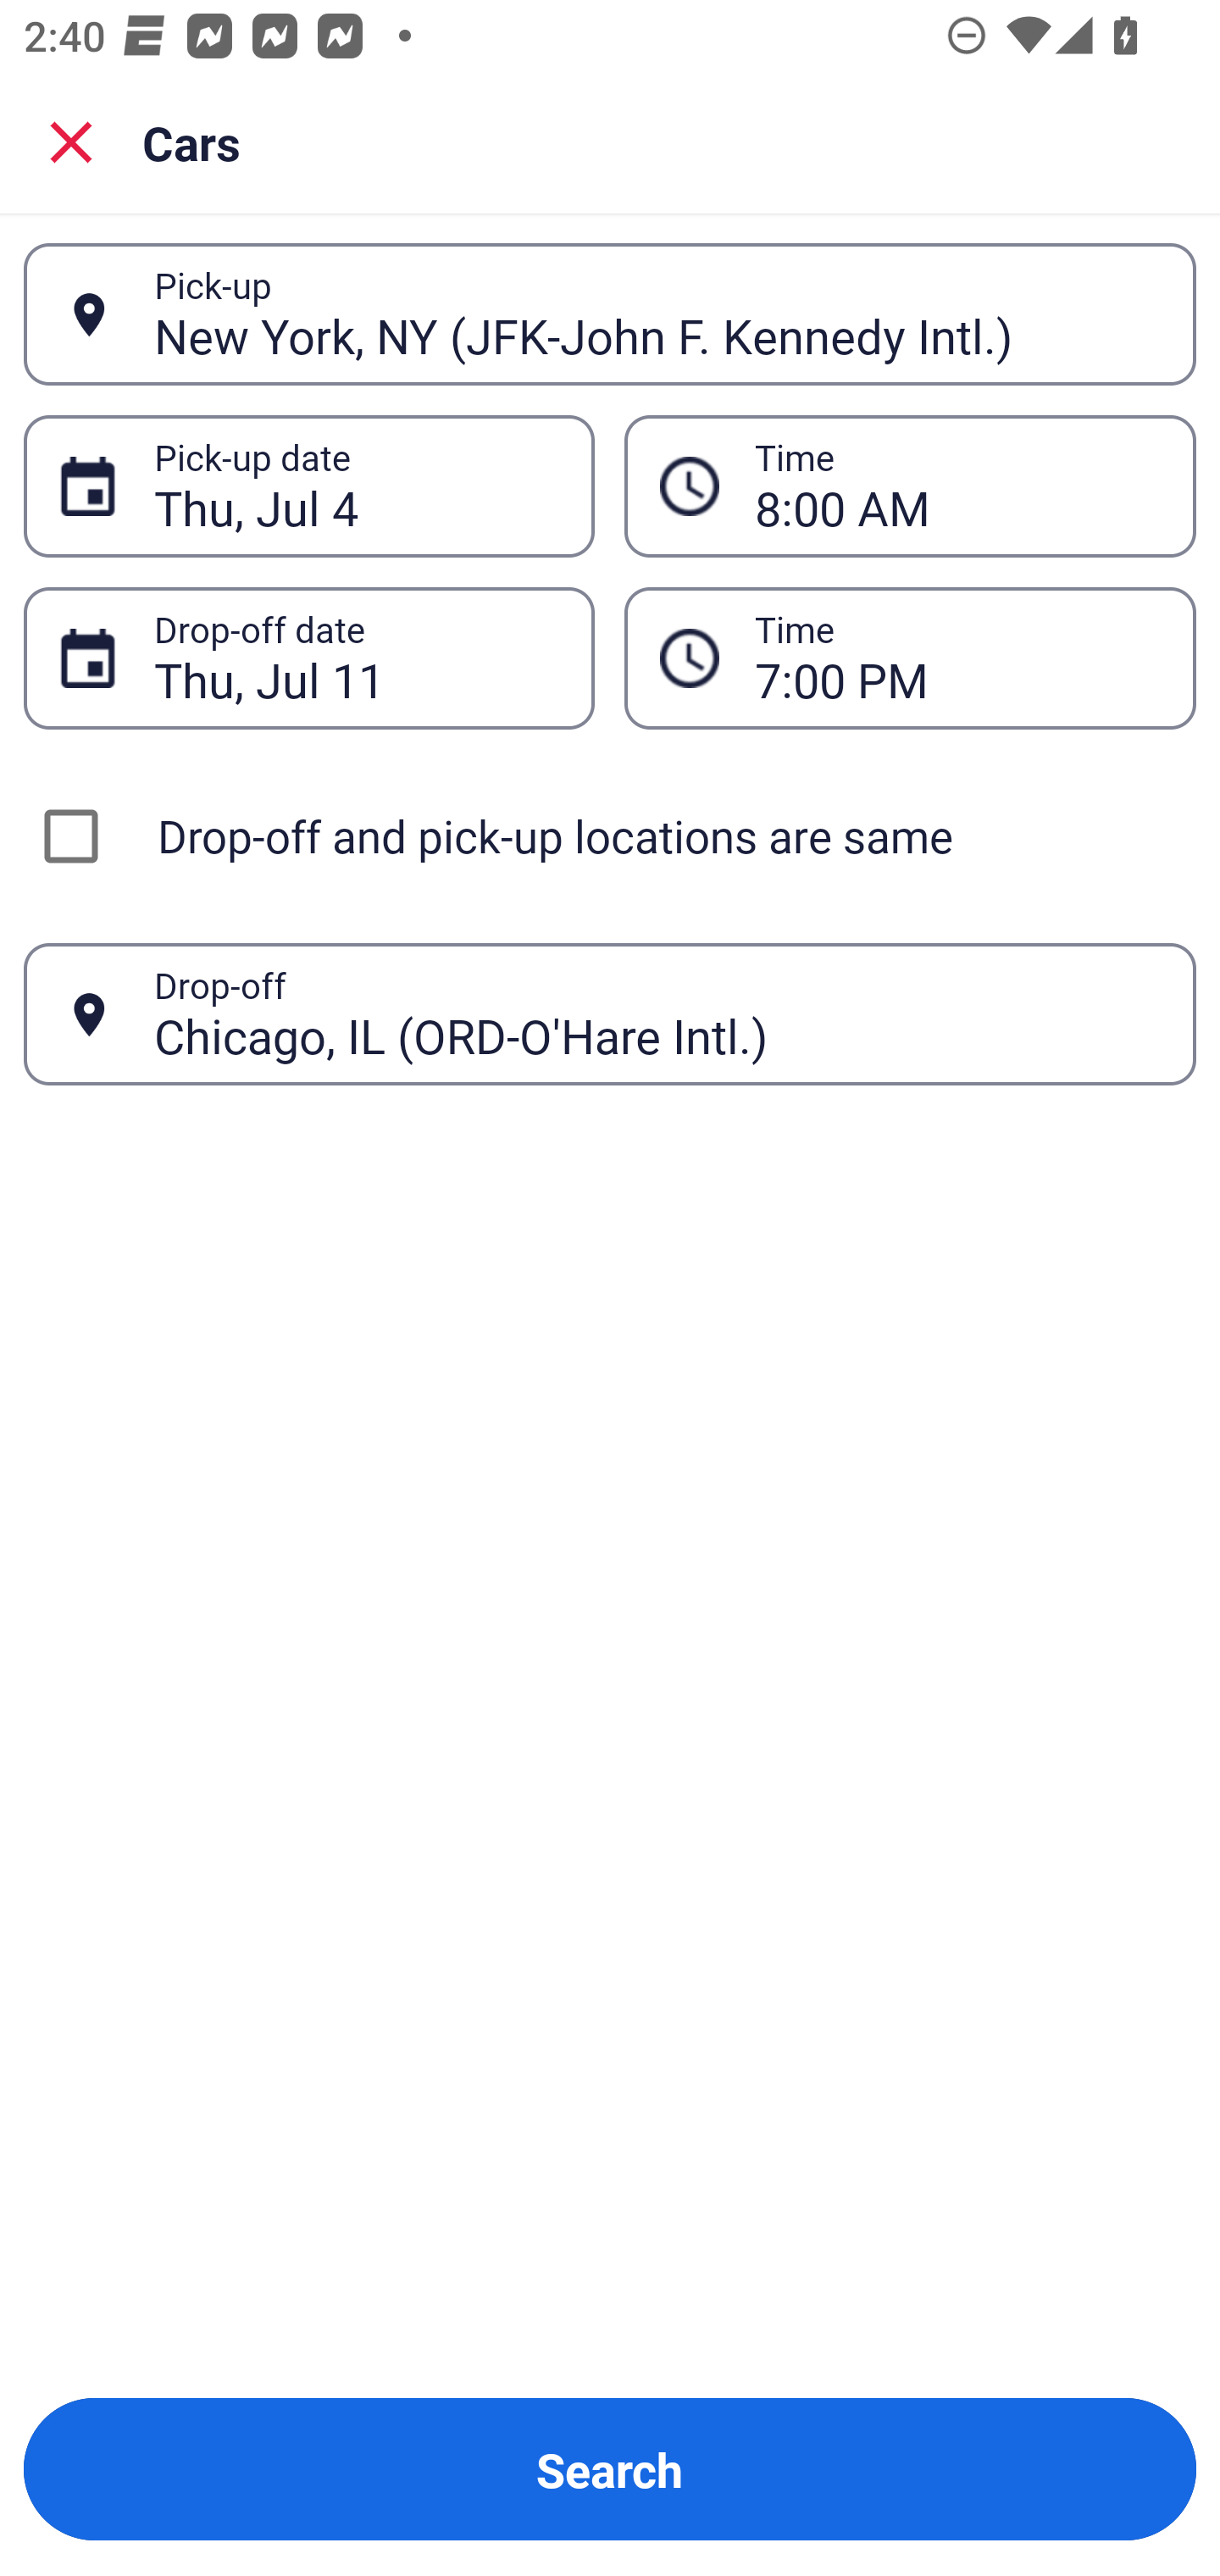 This screenshot has height=2576, width=1220. Describe the element at coordinates (657, 1013) in the screenshot. I see `Chicago, IL (ORD-O'Hare Intl.)` at that location.